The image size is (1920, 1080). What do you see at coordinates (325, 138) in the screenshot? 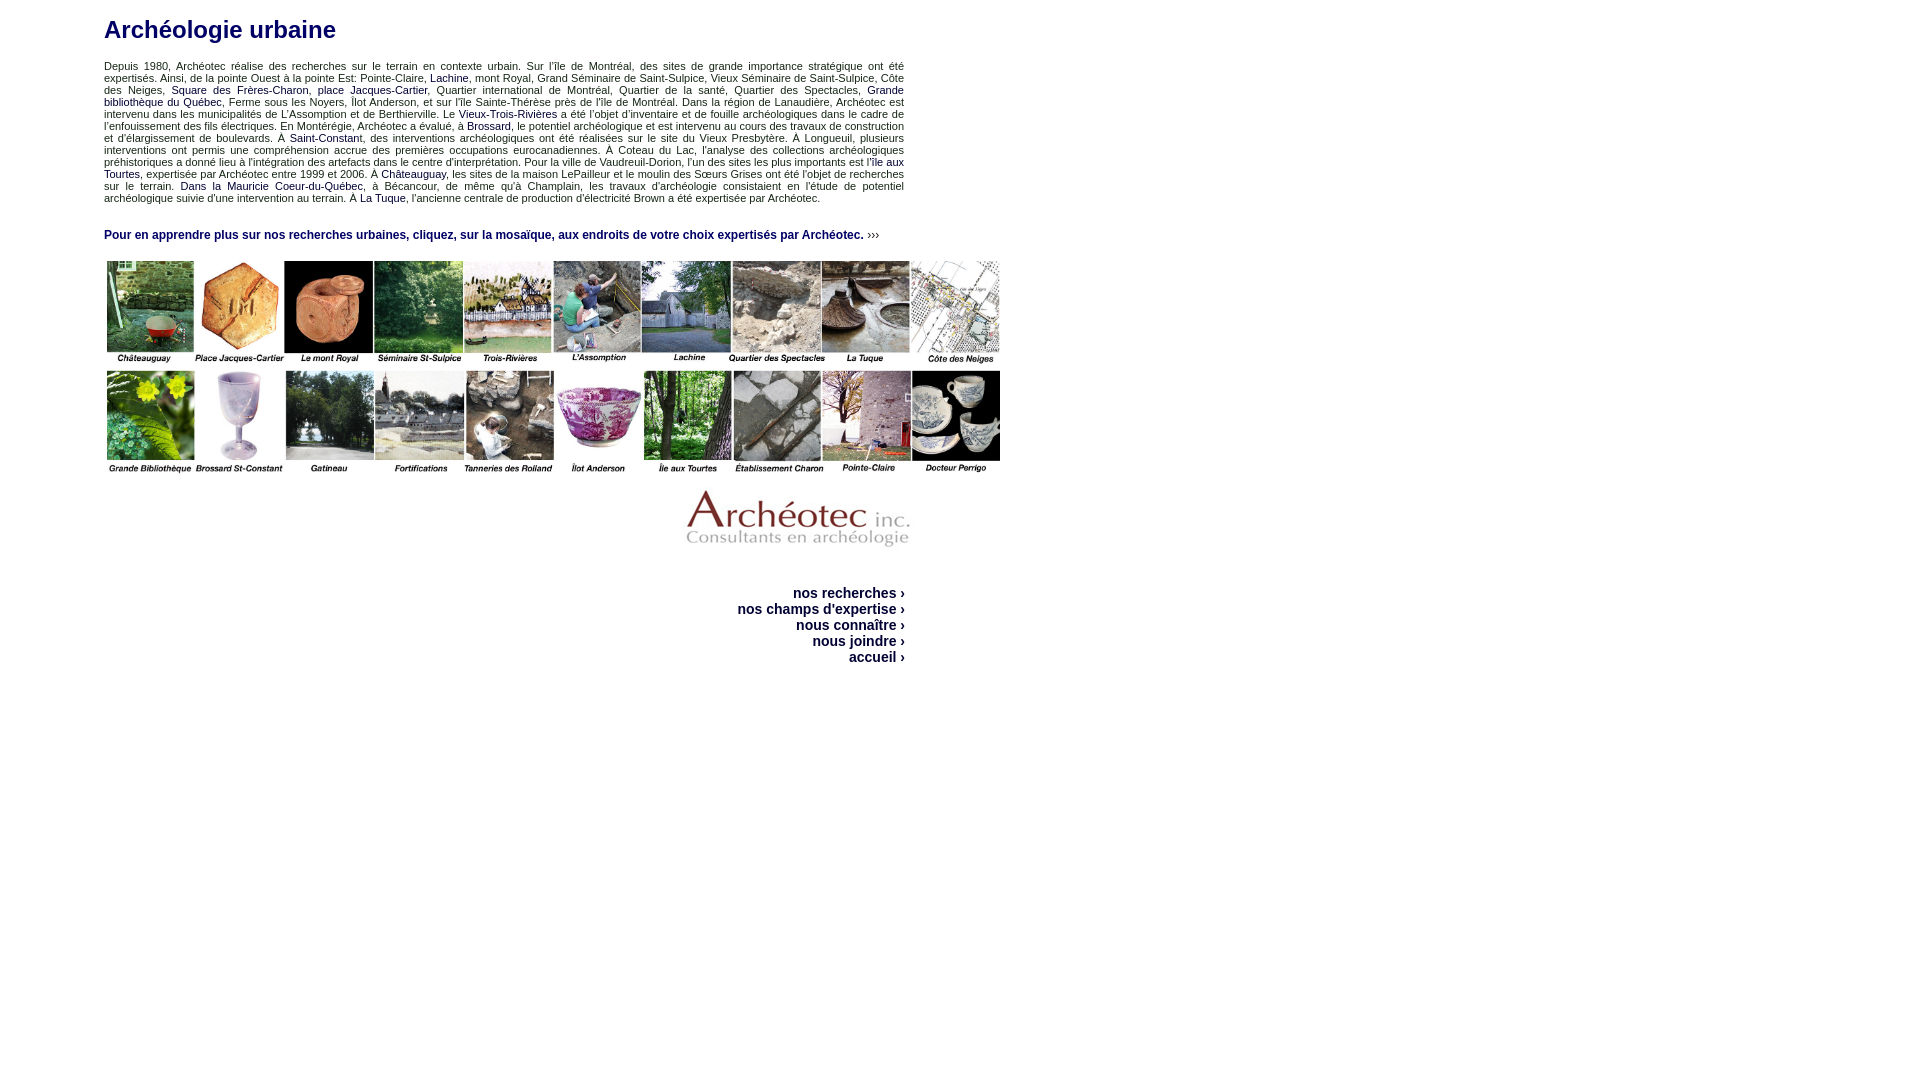
I see `Saint-Constan` at bounding box center [325, 138].